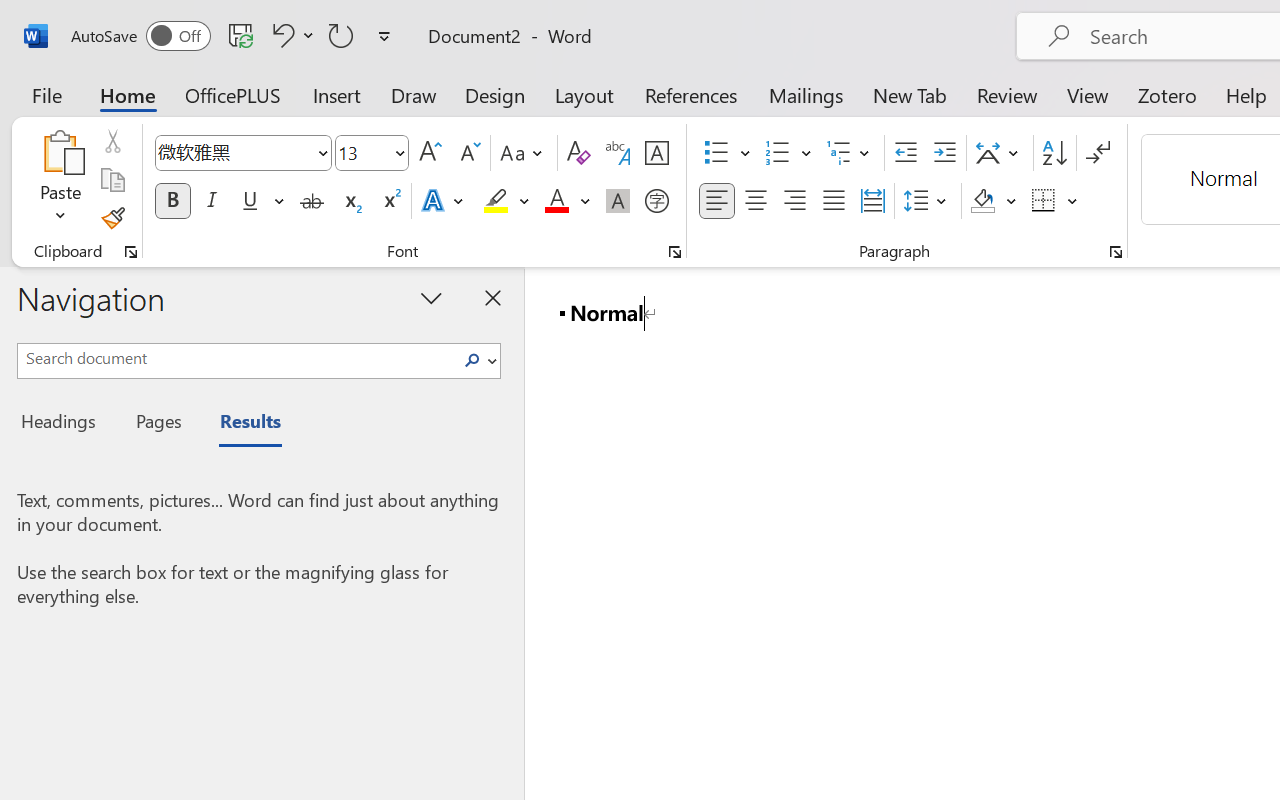  What do you see at coordinates (236, 358) in the screenshot?
I see `Search document` at bounding box center [236, 358].